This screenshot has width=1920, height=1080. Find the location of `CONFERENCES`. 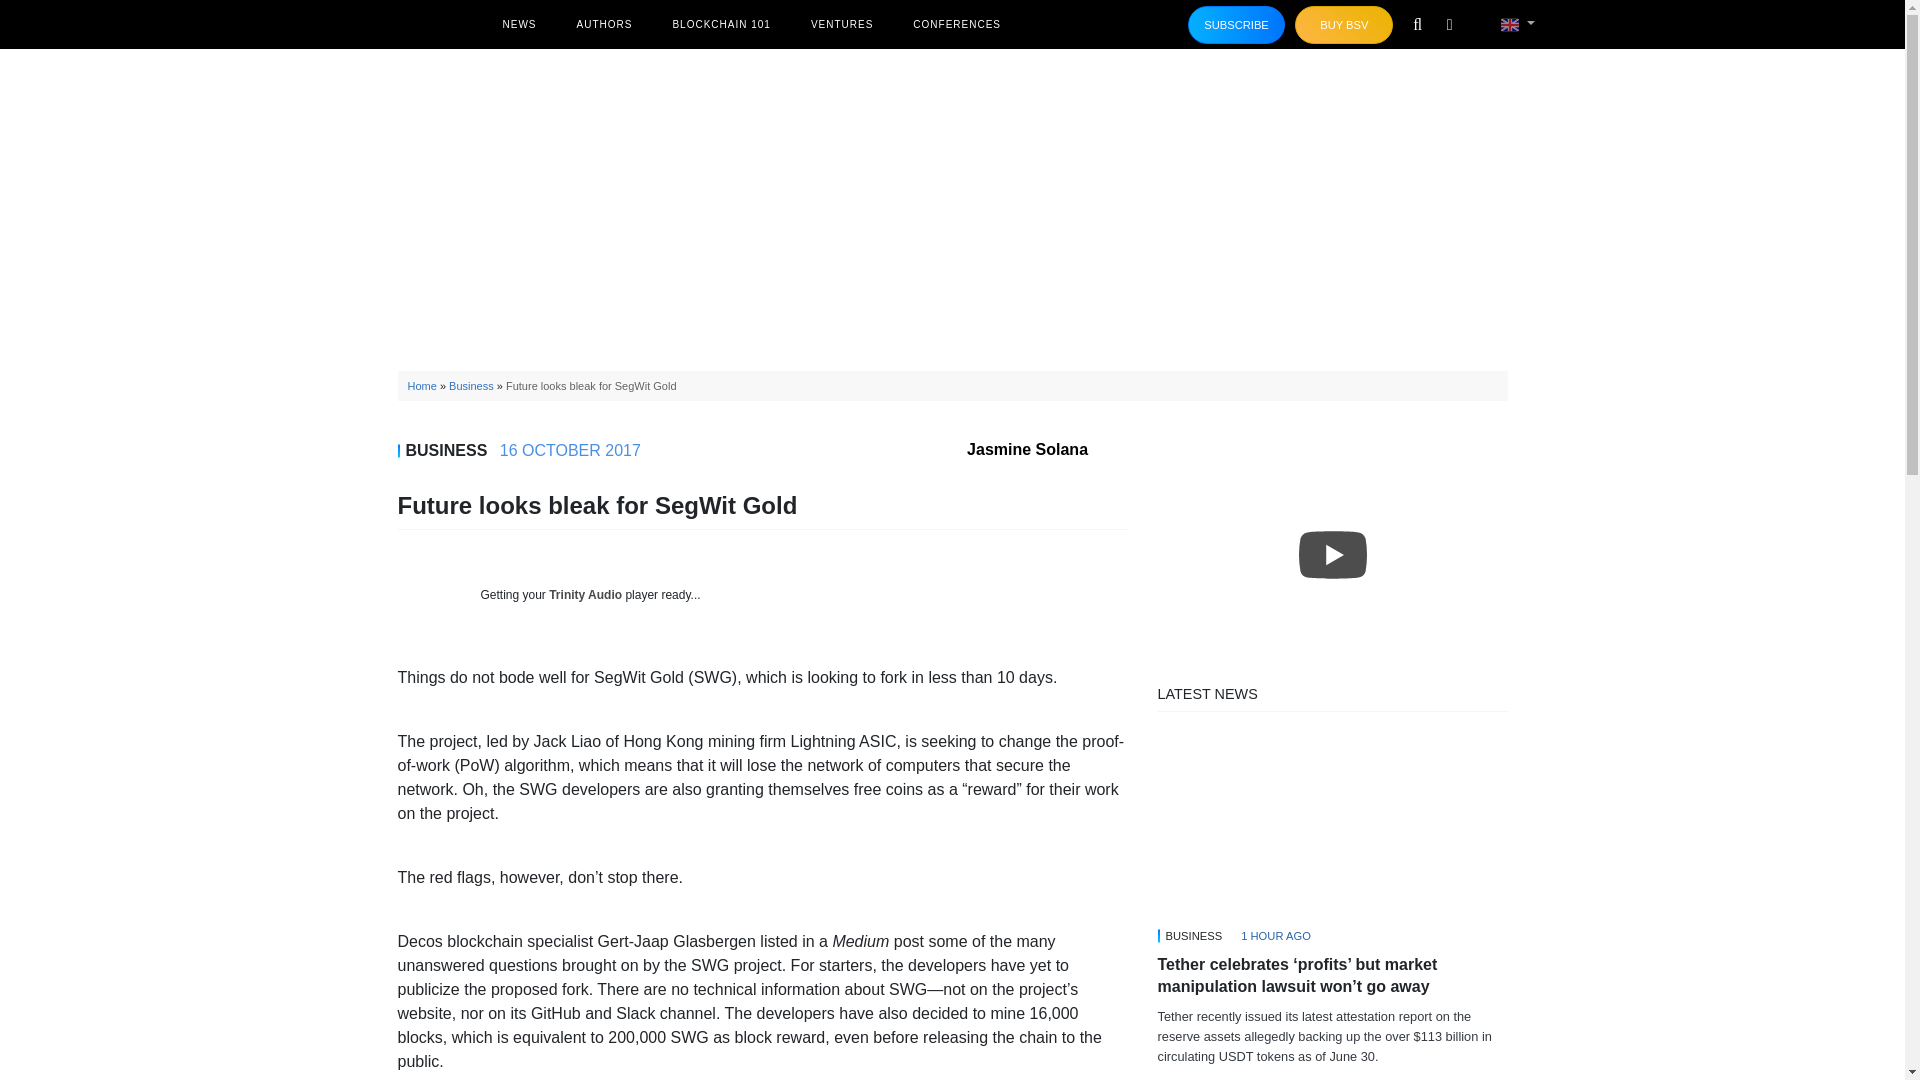

CONFERENCES is located at coordinates (956, 24).